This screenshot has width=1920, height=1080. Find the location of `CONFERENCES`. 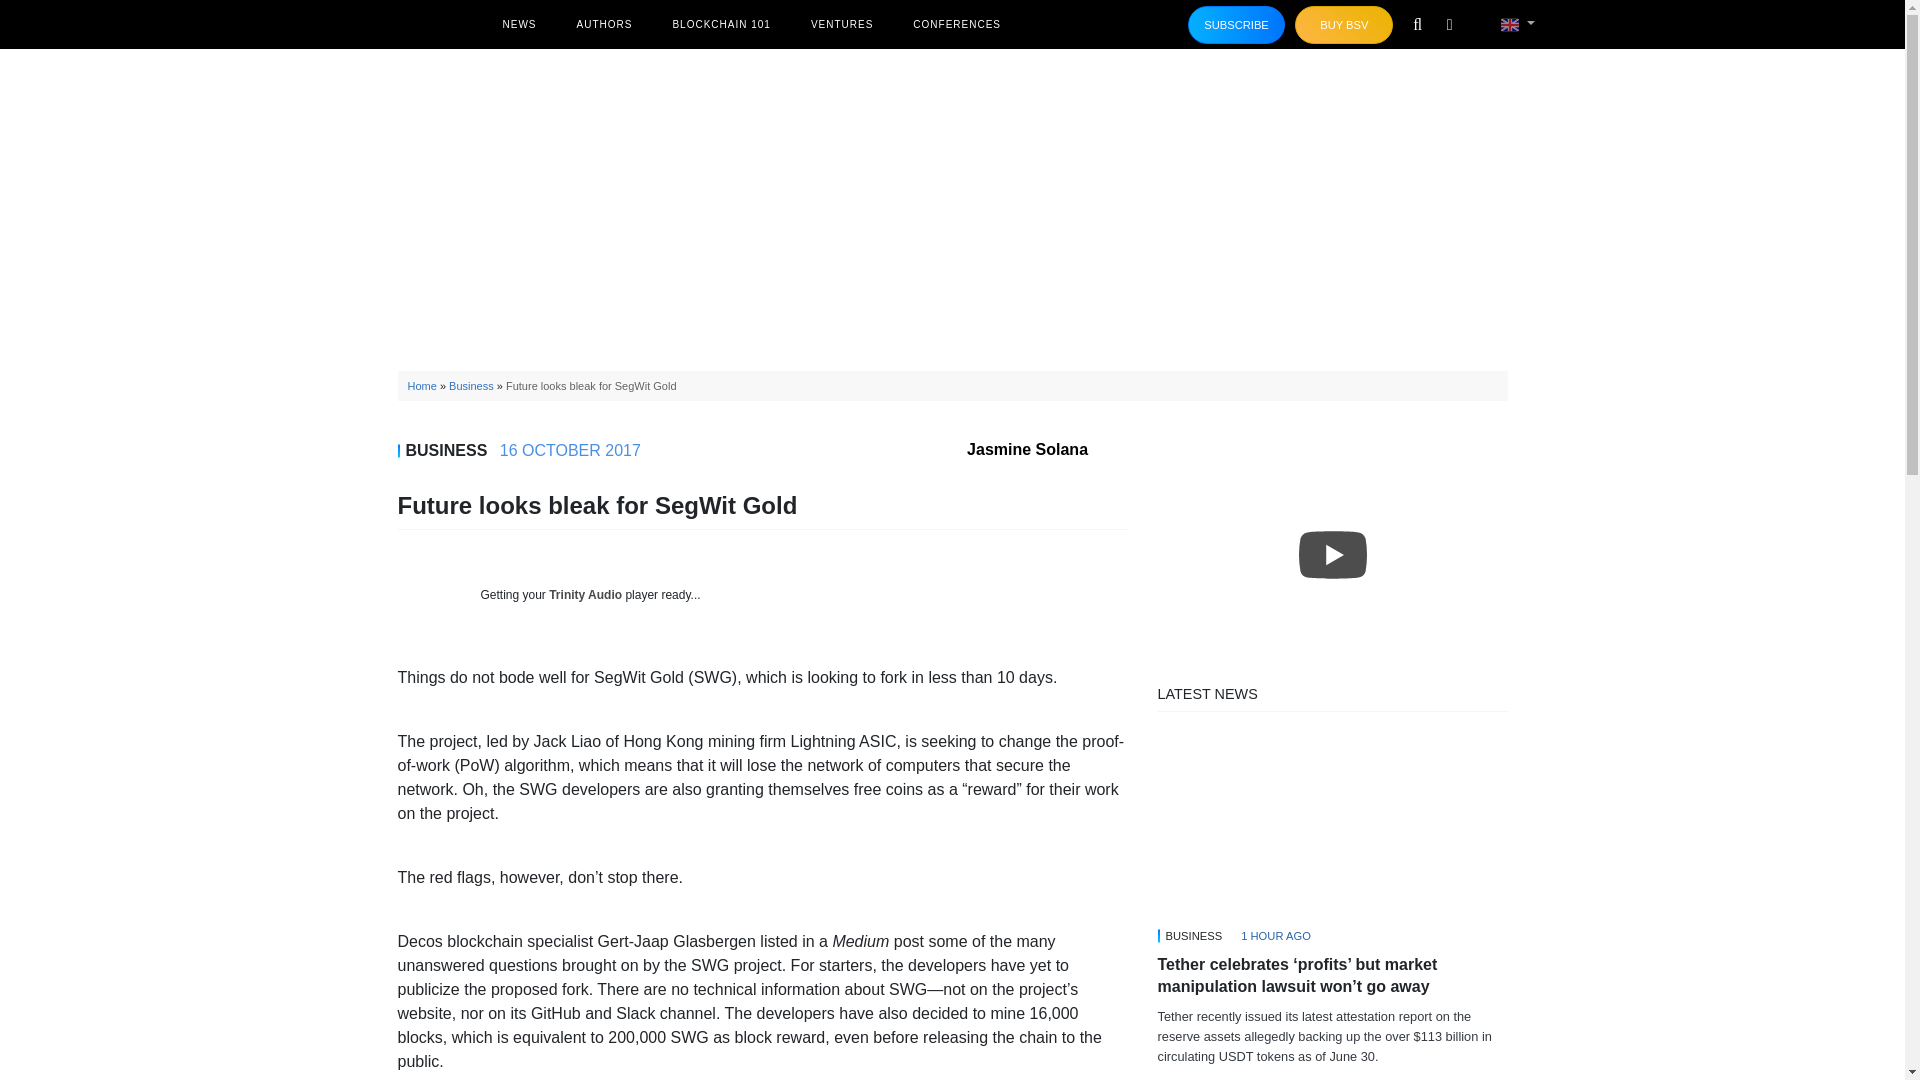

CONFERENCES is located at coordinates (956, 24).